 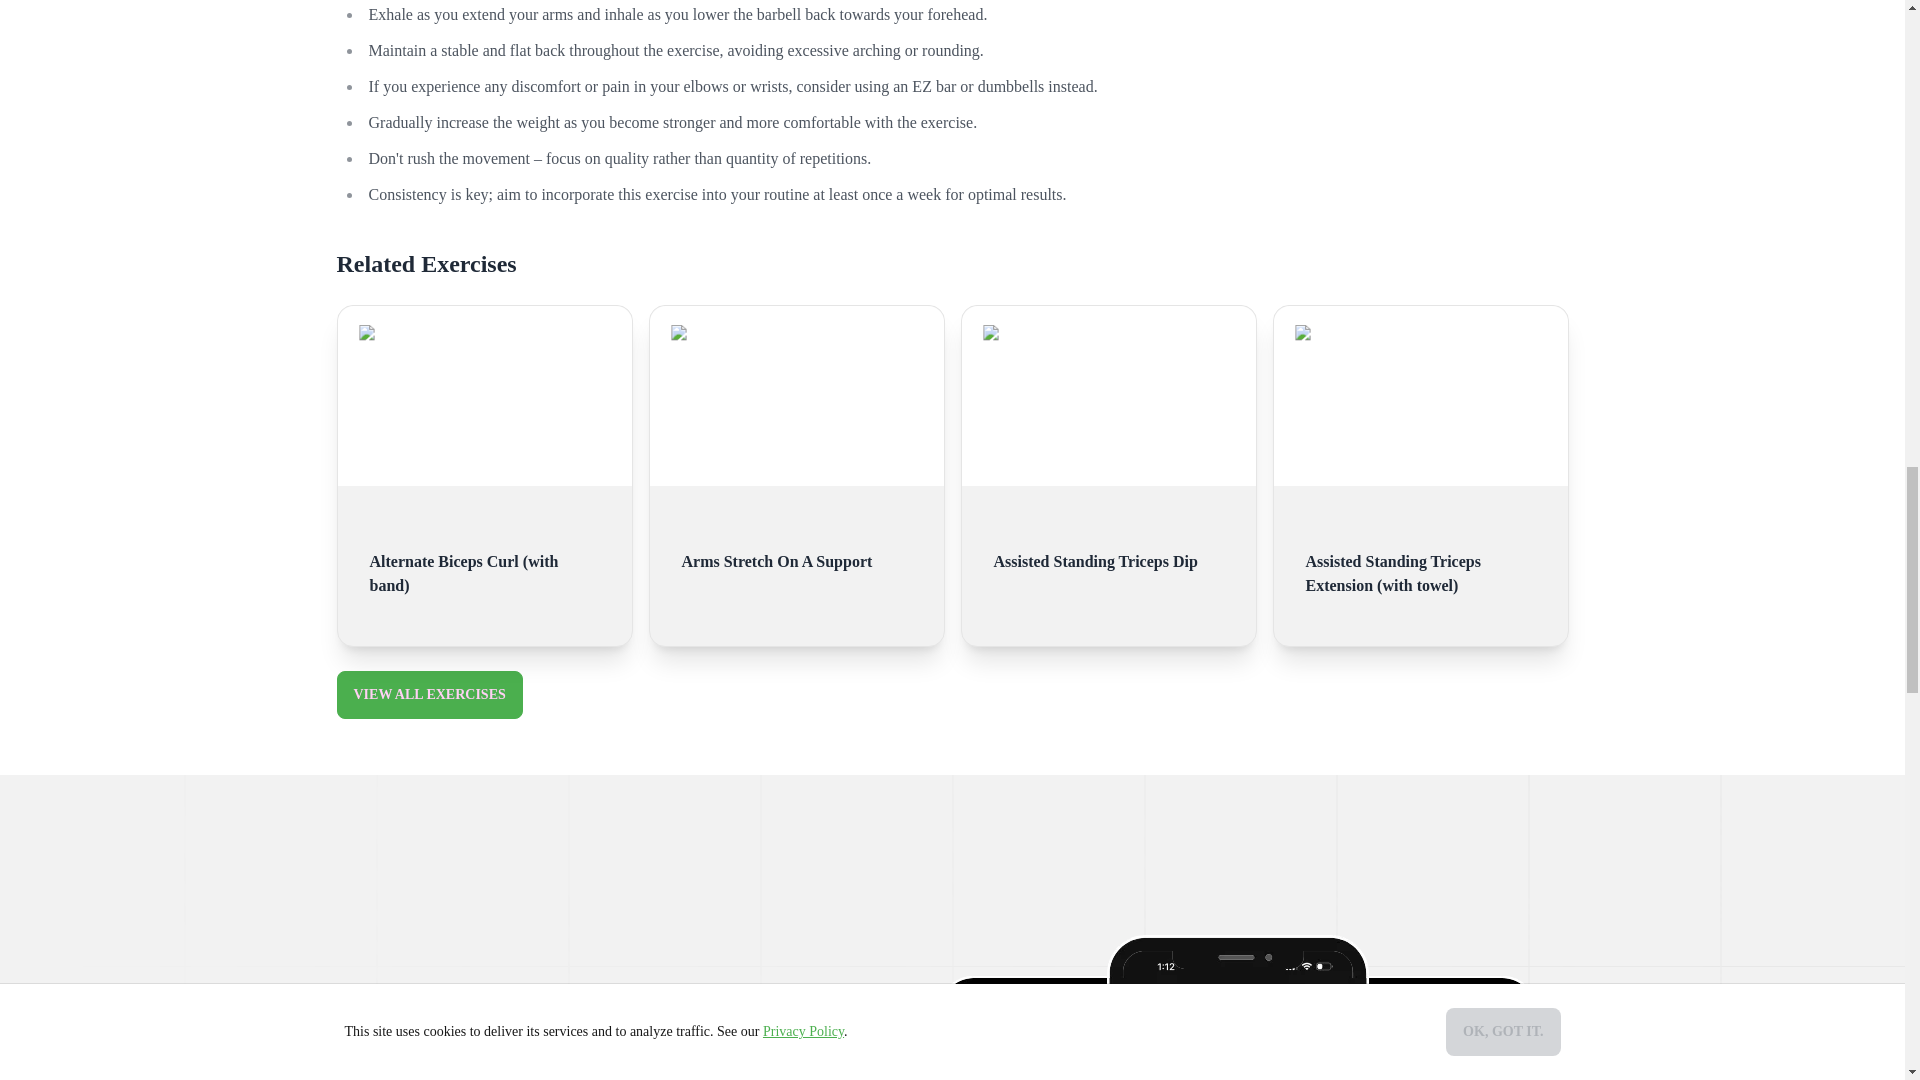 What do you see at coordinates (429, 694) in the screenshot?
I see `VIEW ALL EXERCISES` at bounding box center [429, 694].